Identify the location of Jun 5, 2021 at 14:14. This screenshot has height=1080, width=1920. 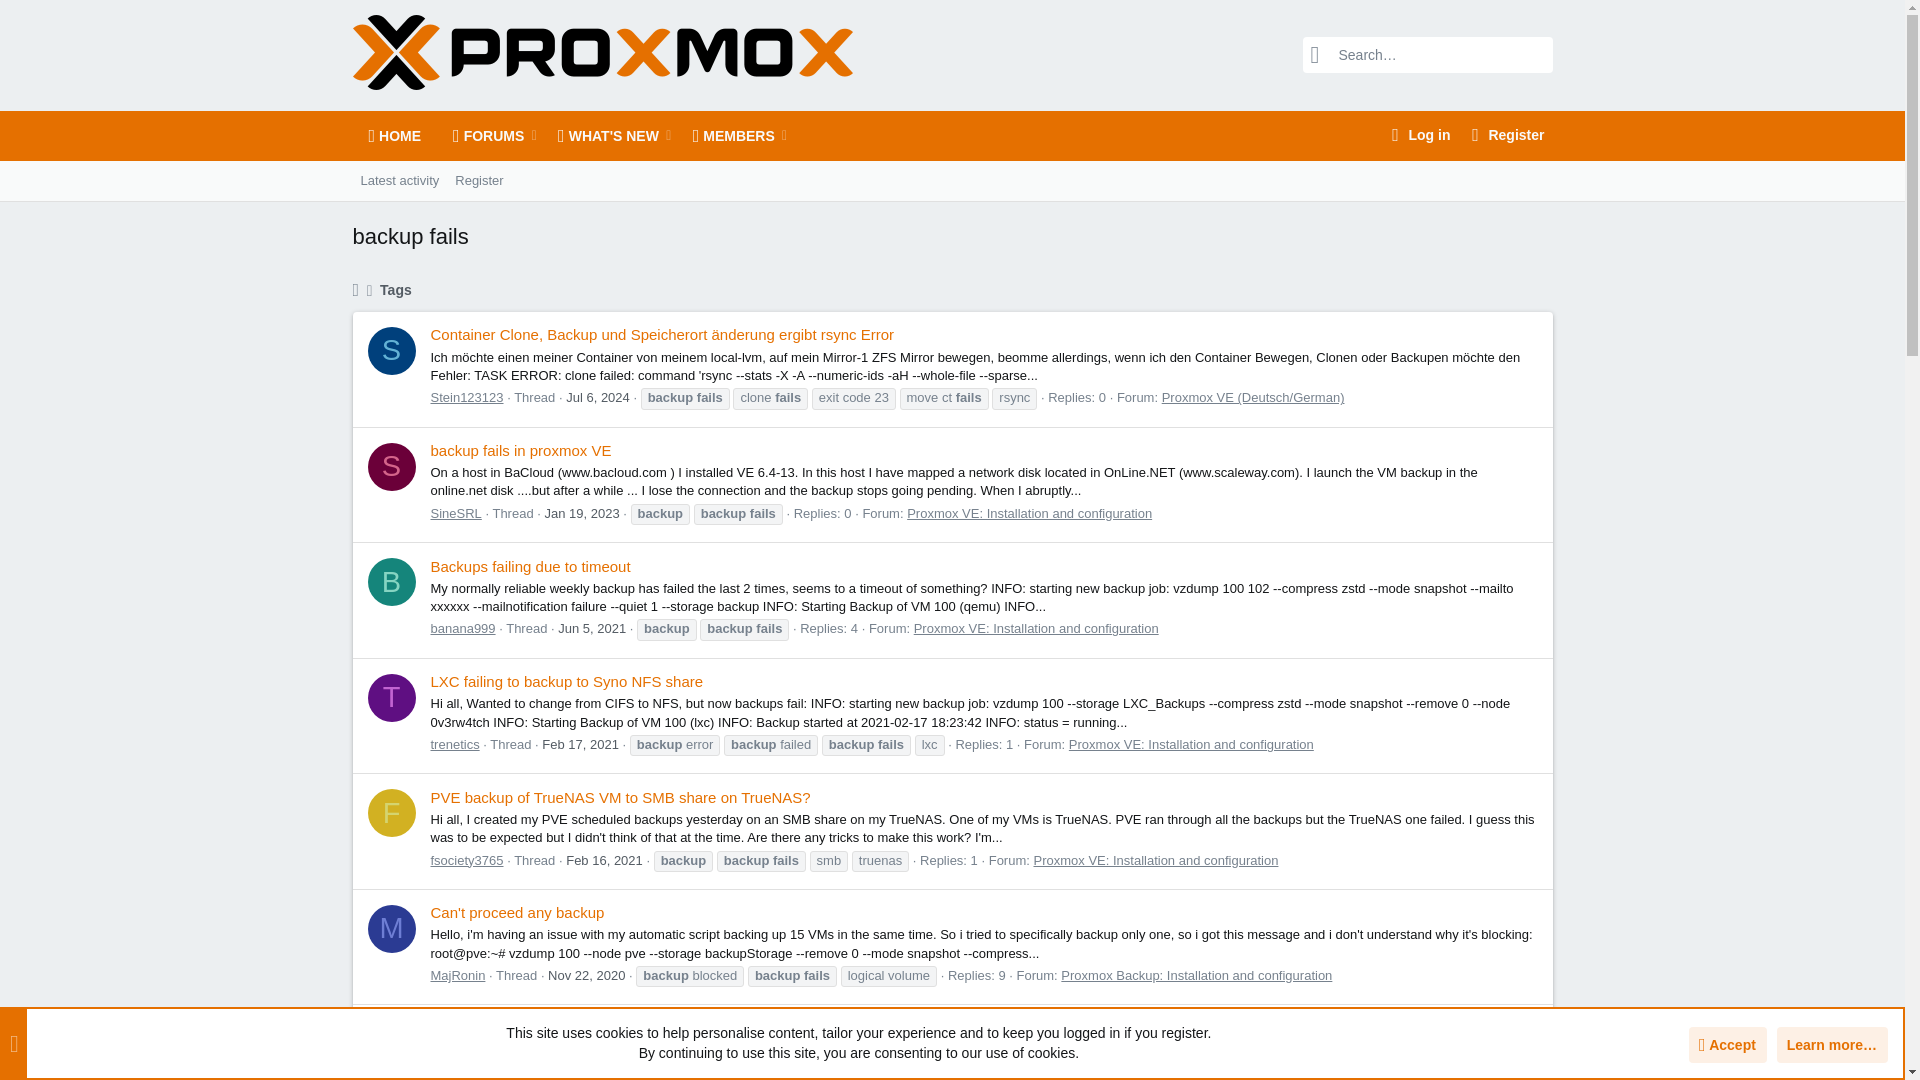
(394, 136).